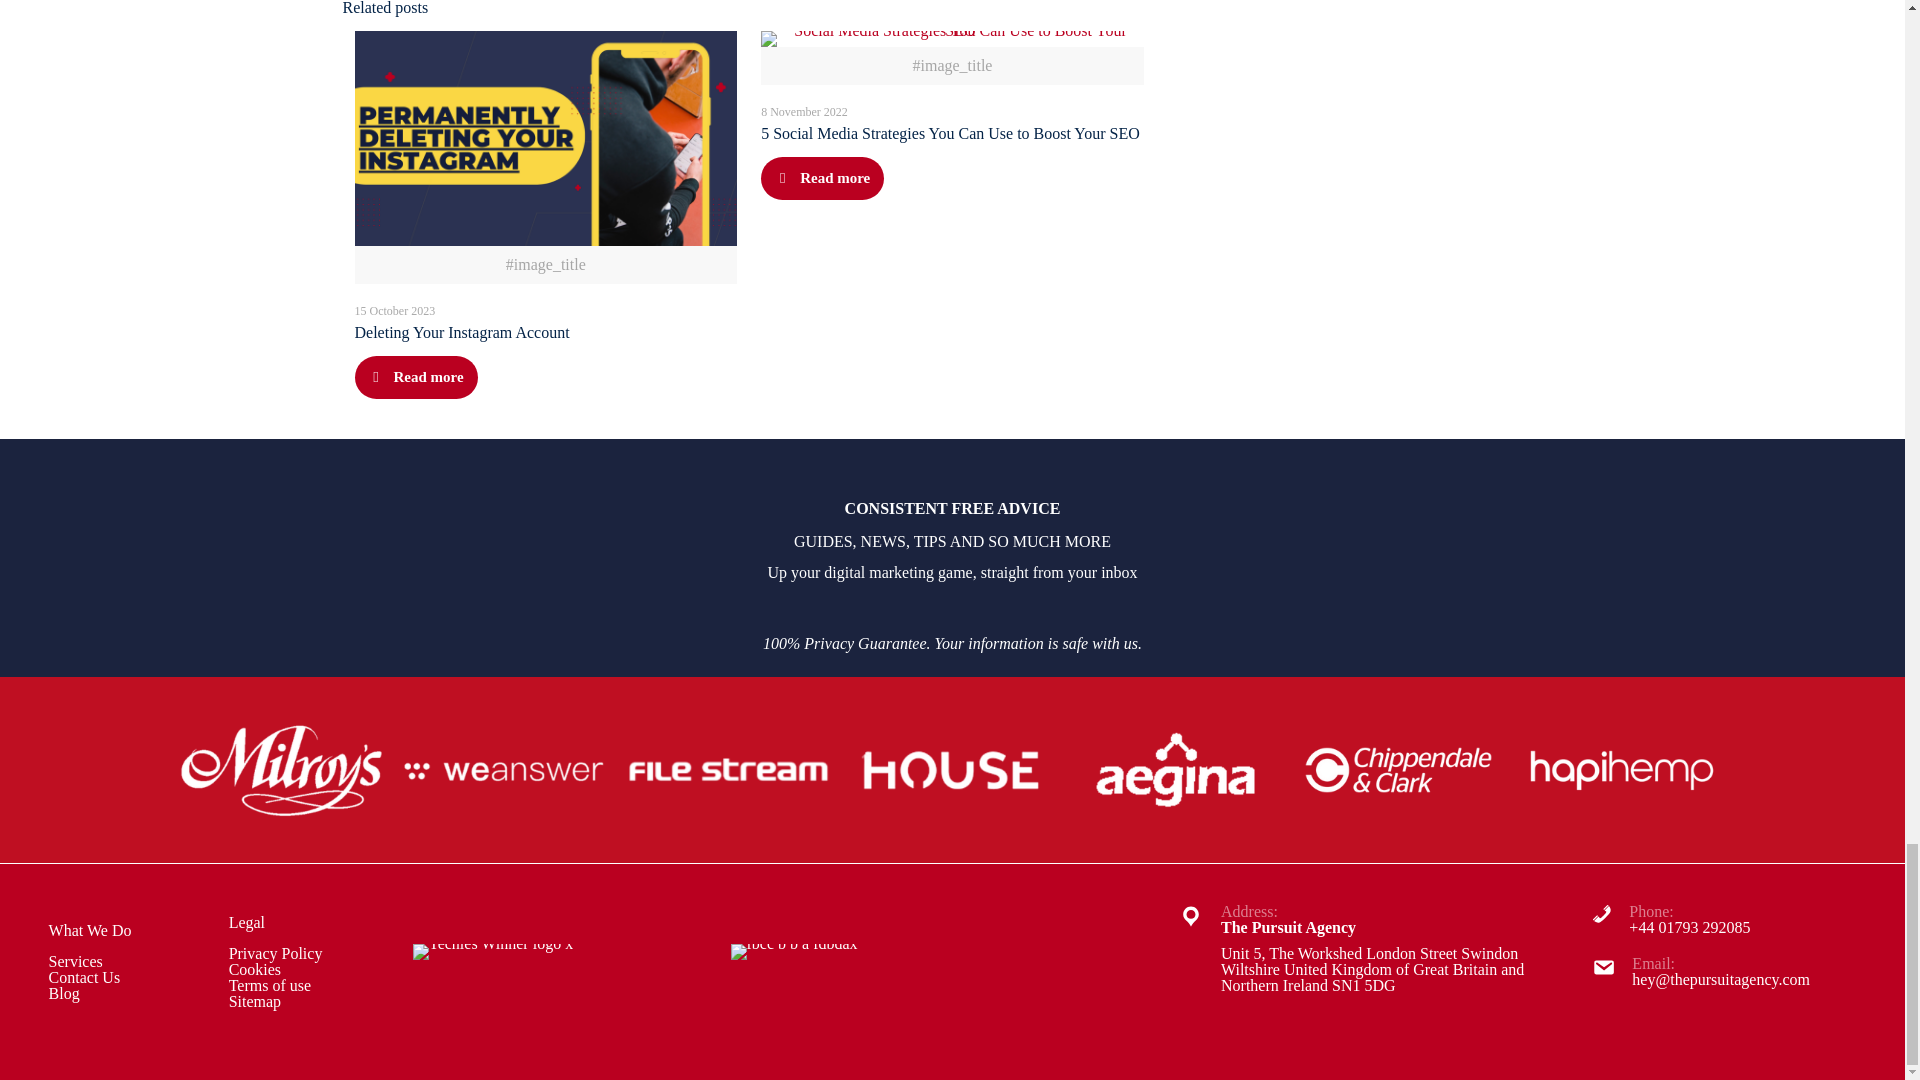 This screenshot has height=1080, width=1920. Describe the element at coordinates (504, 770) in the screenshot. I see `Untitled design 17 the pursuit agency` at that location.